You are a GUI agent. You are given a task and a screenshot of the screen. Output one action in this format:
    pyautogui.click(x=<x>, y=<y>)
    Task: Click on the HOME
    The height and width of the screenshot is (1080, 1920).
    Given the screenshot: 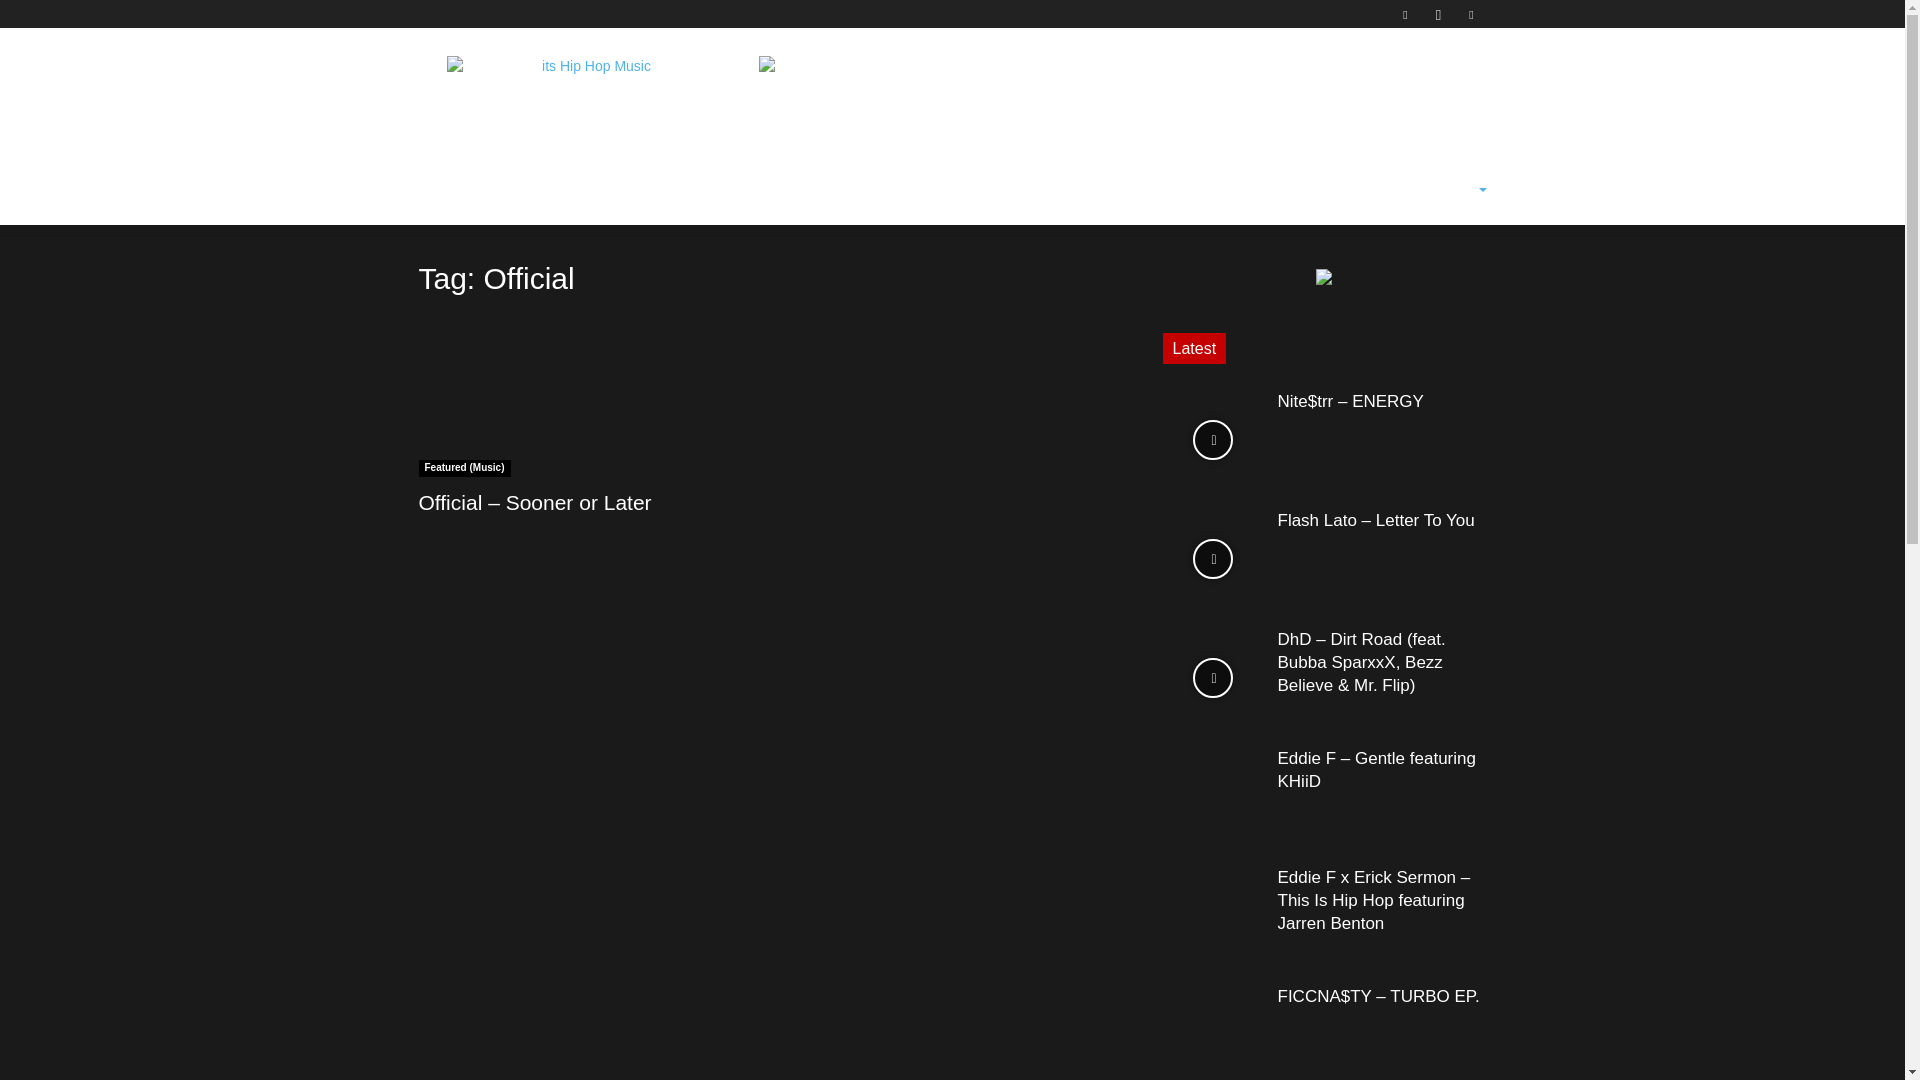 What is the action you would take?
    pyautogui.click(x=452, y=190)
    